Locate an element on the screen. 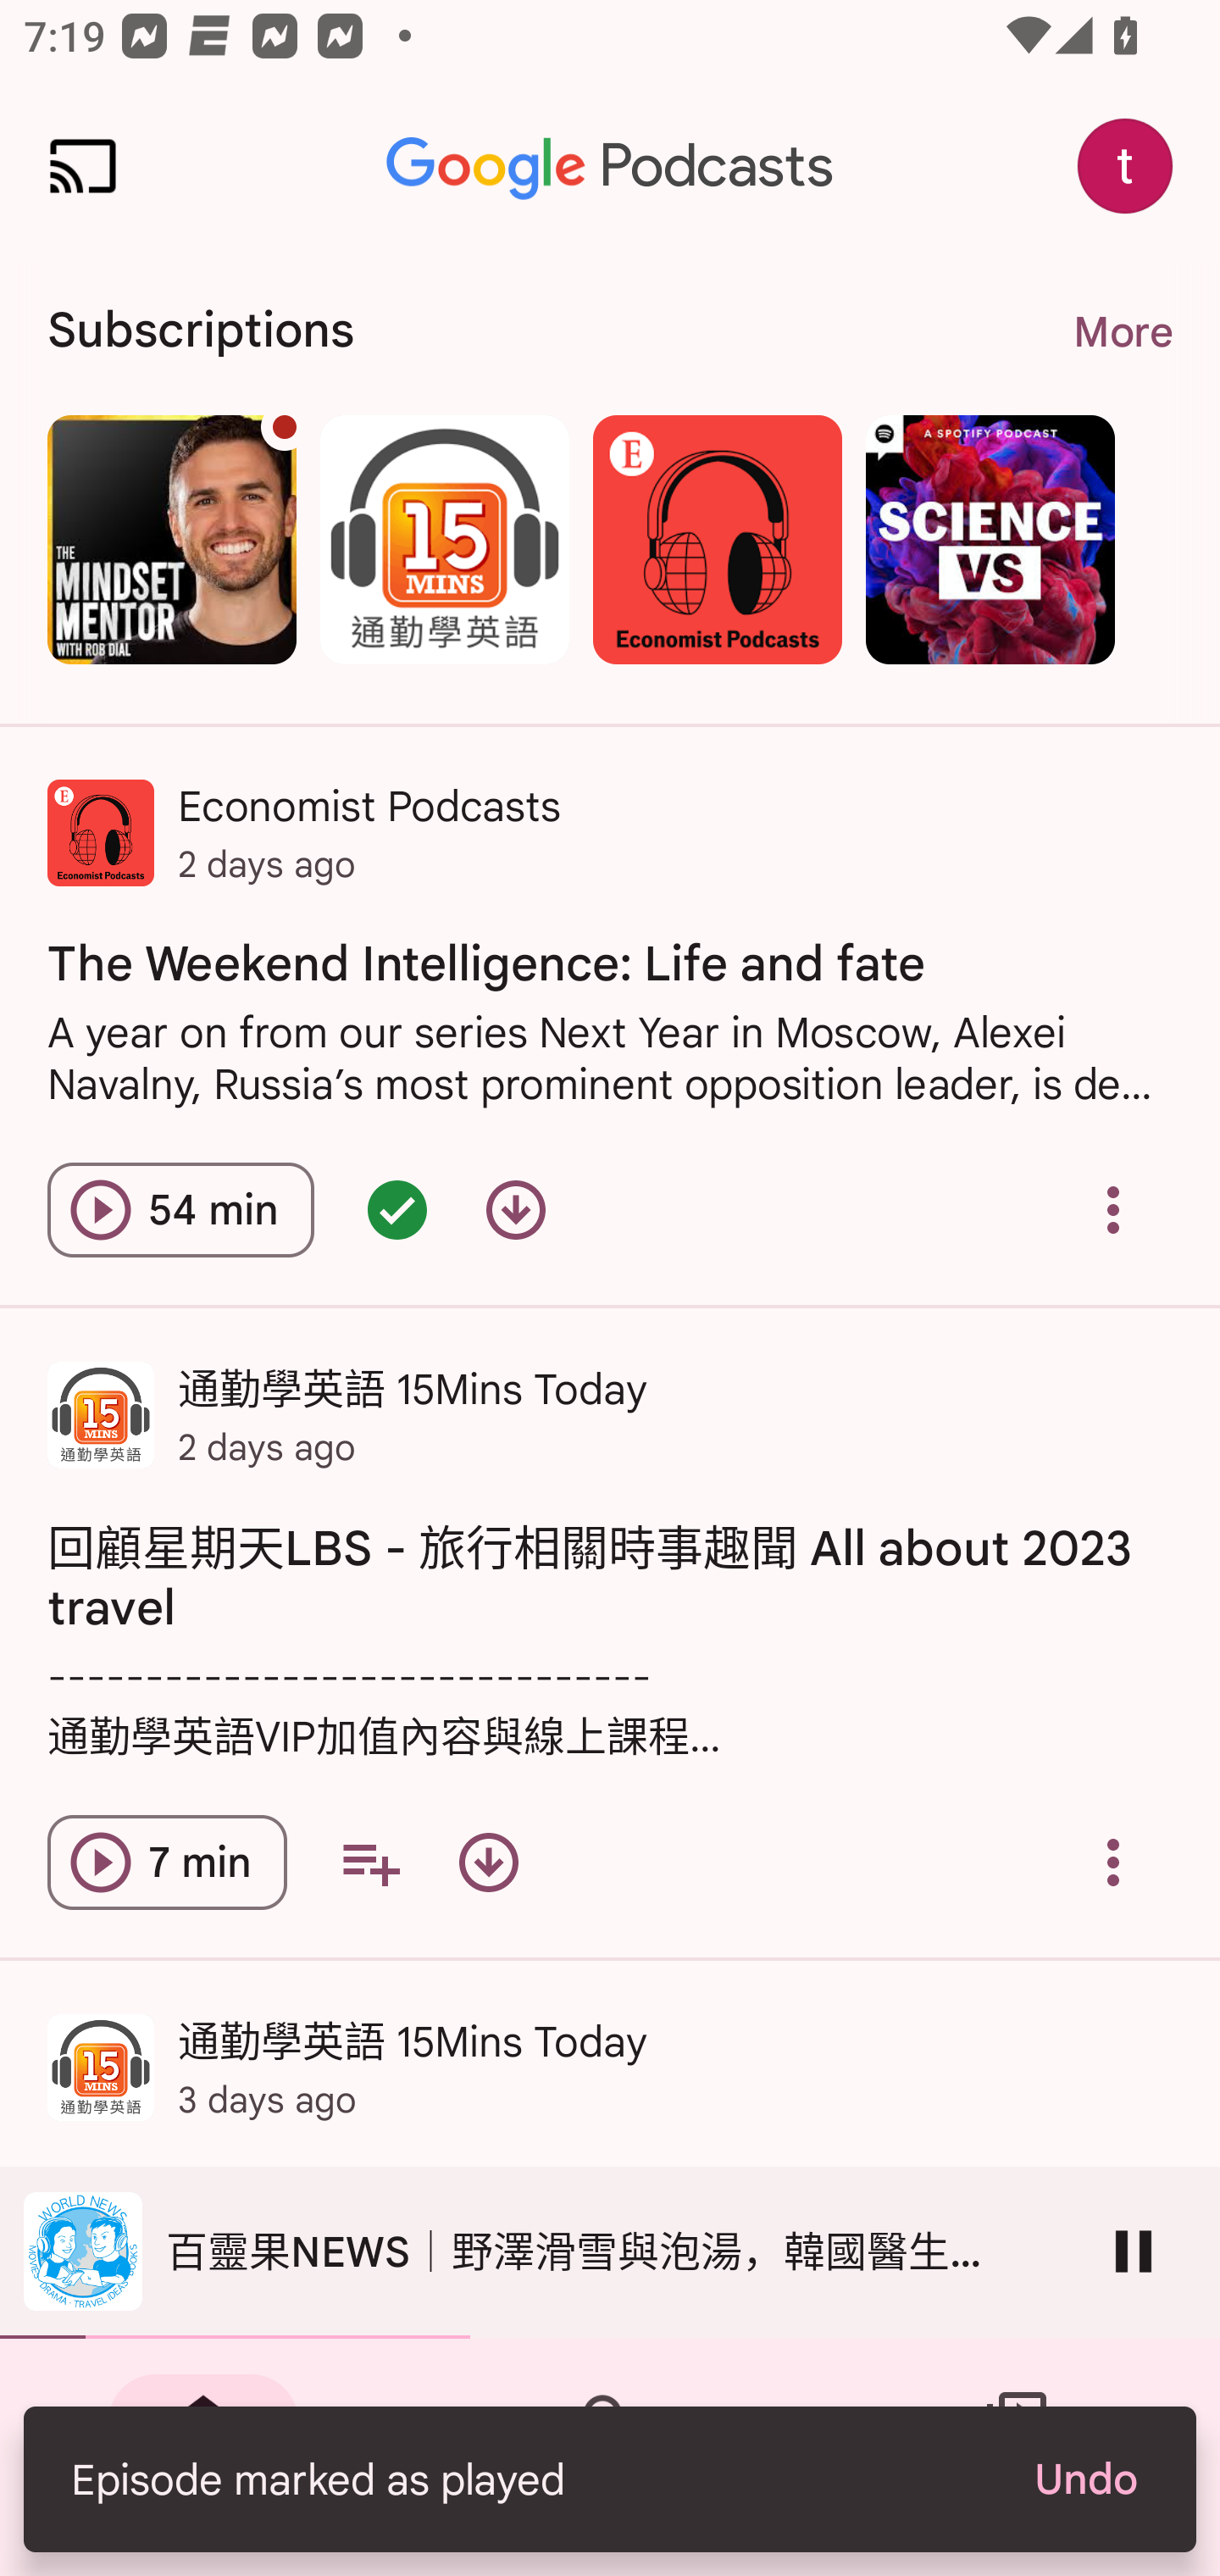 This screenshot has width=1220, height=2576. The Mindset Mentor is located at coordinates (171, 539).